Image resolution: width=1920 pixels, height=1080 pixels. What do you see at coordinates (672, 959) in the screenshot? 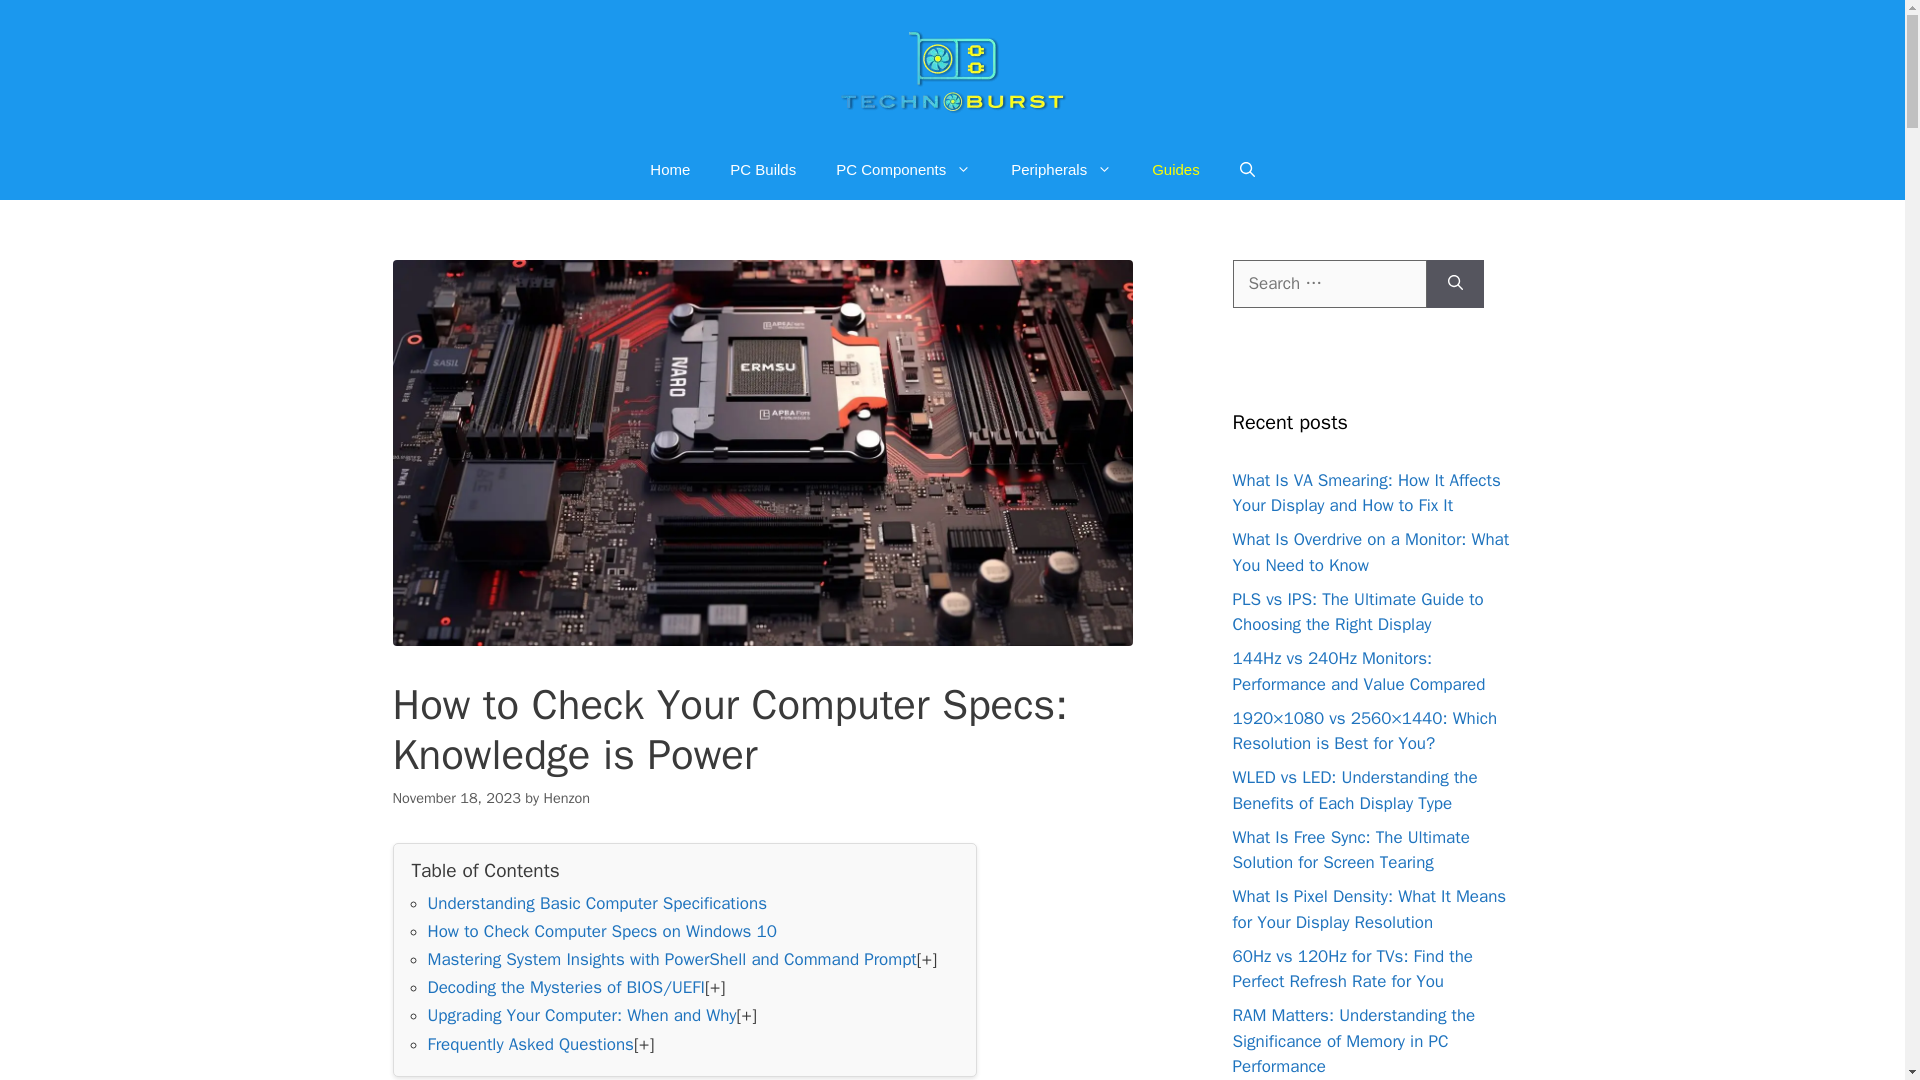
I see `Mastering System Insights with PowerShell and Command Prompt` at bounding box center [672, 959].